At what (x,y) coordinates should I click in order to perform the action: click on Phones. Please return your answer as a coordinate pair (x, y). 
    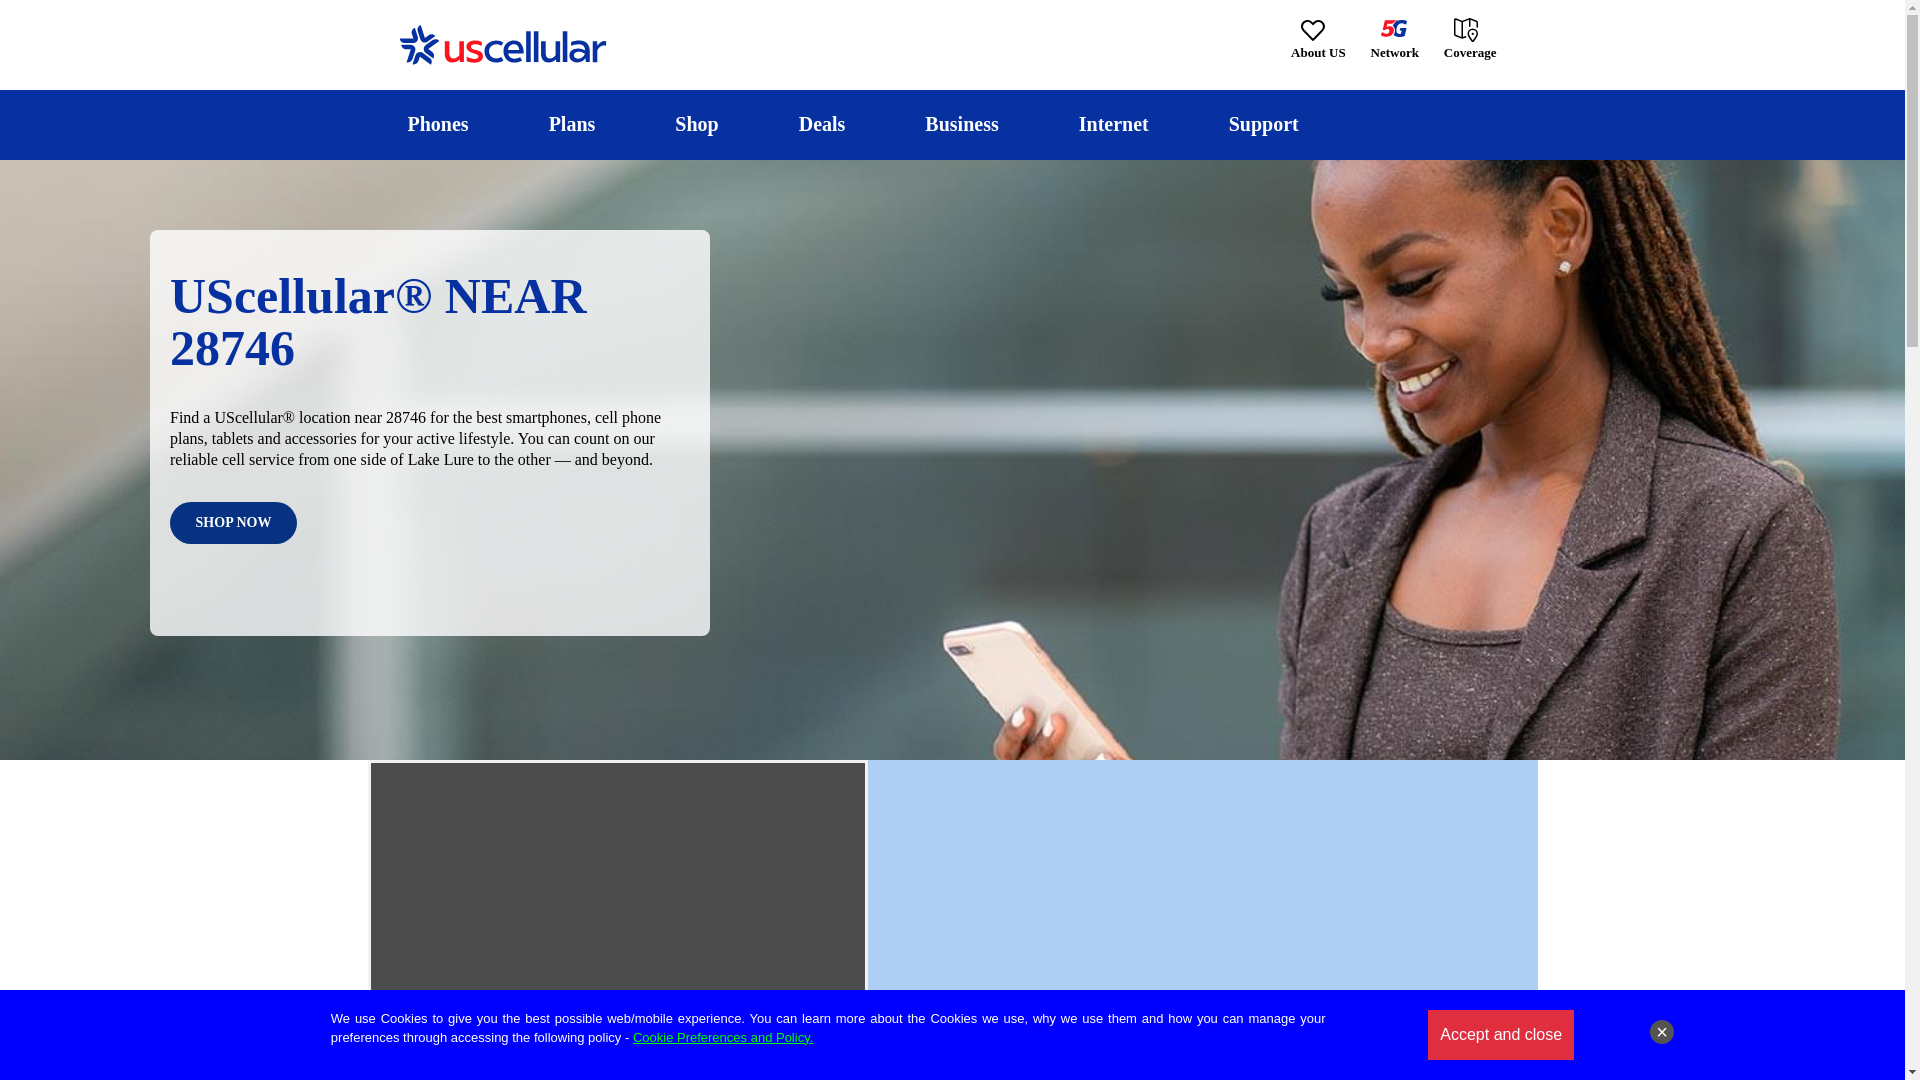
    Looking at the image, I should click on (438, 124).